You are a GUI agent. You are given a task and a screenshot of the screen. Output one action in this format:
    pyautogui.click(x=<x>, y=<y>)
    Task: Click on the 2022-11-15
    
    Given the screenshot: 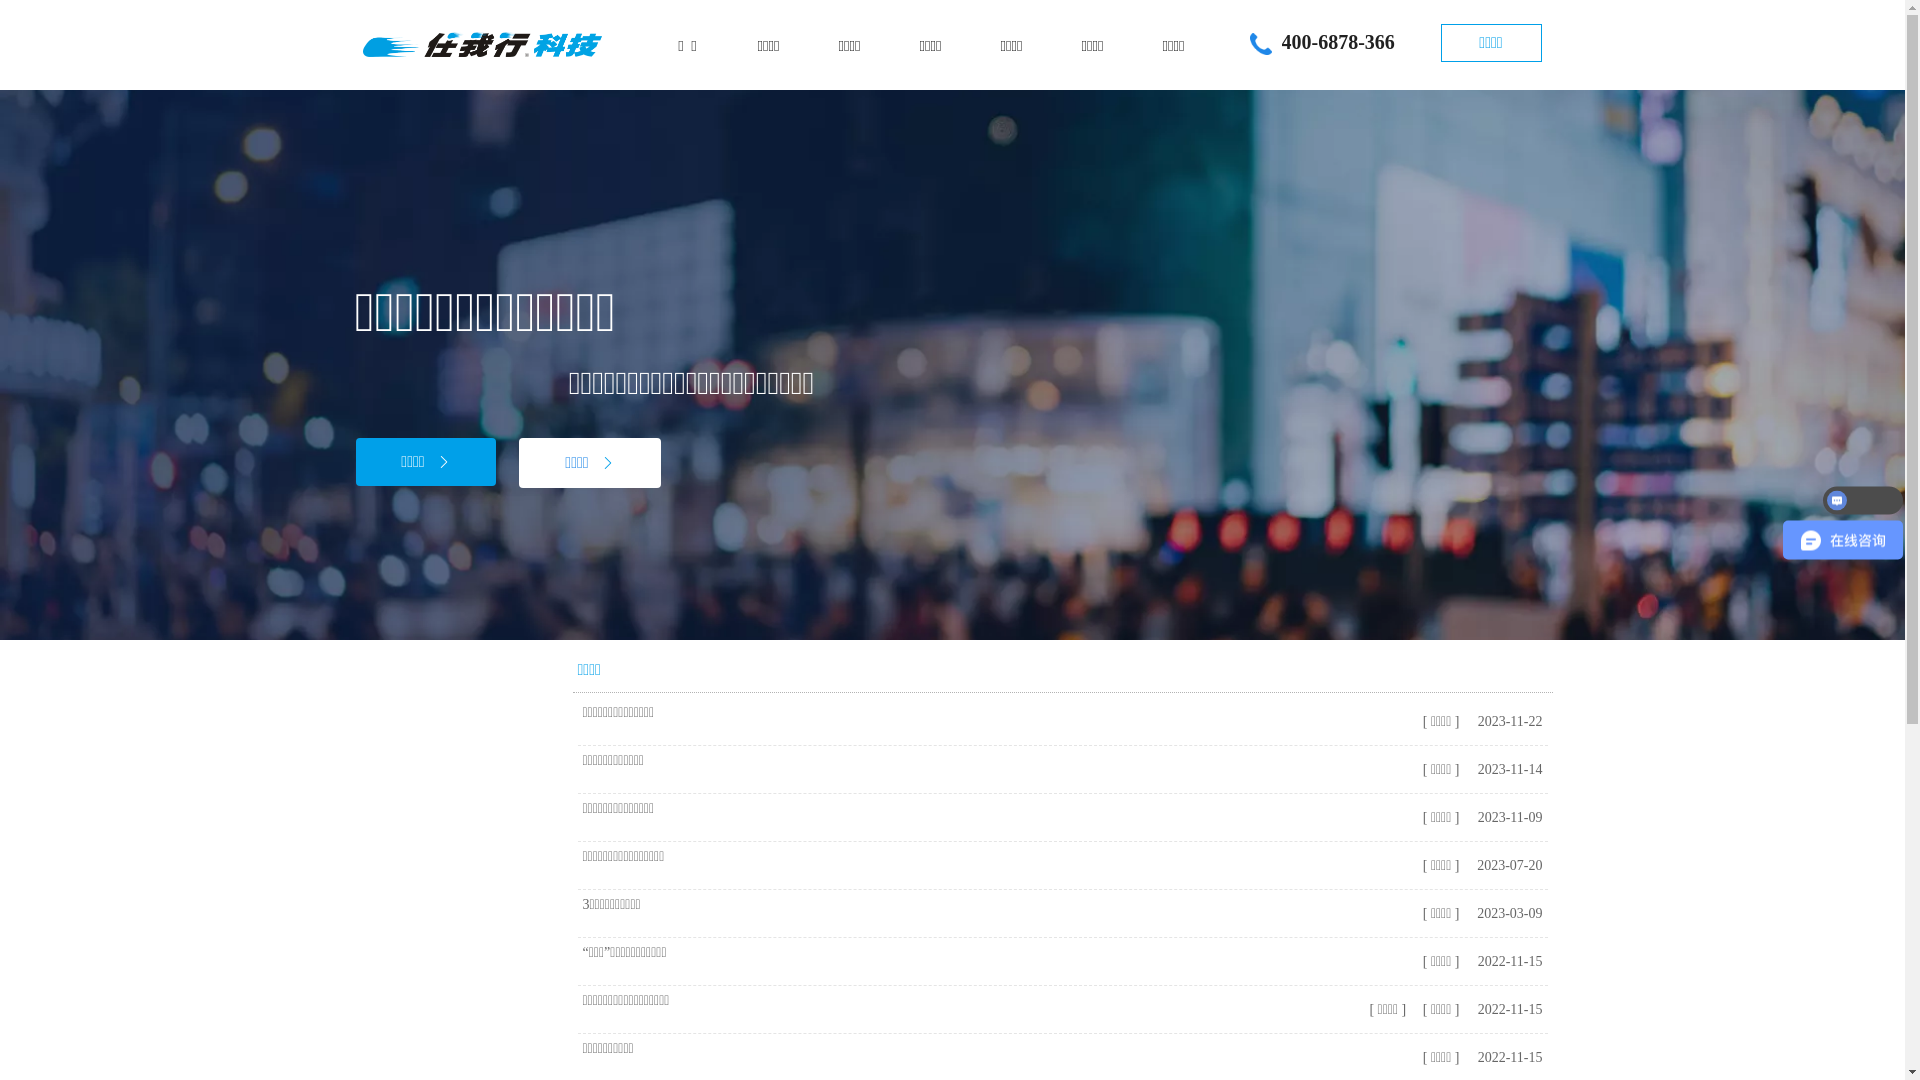 What is the action you would take?
    pyautogui.click(x=1507, y=1058)
    